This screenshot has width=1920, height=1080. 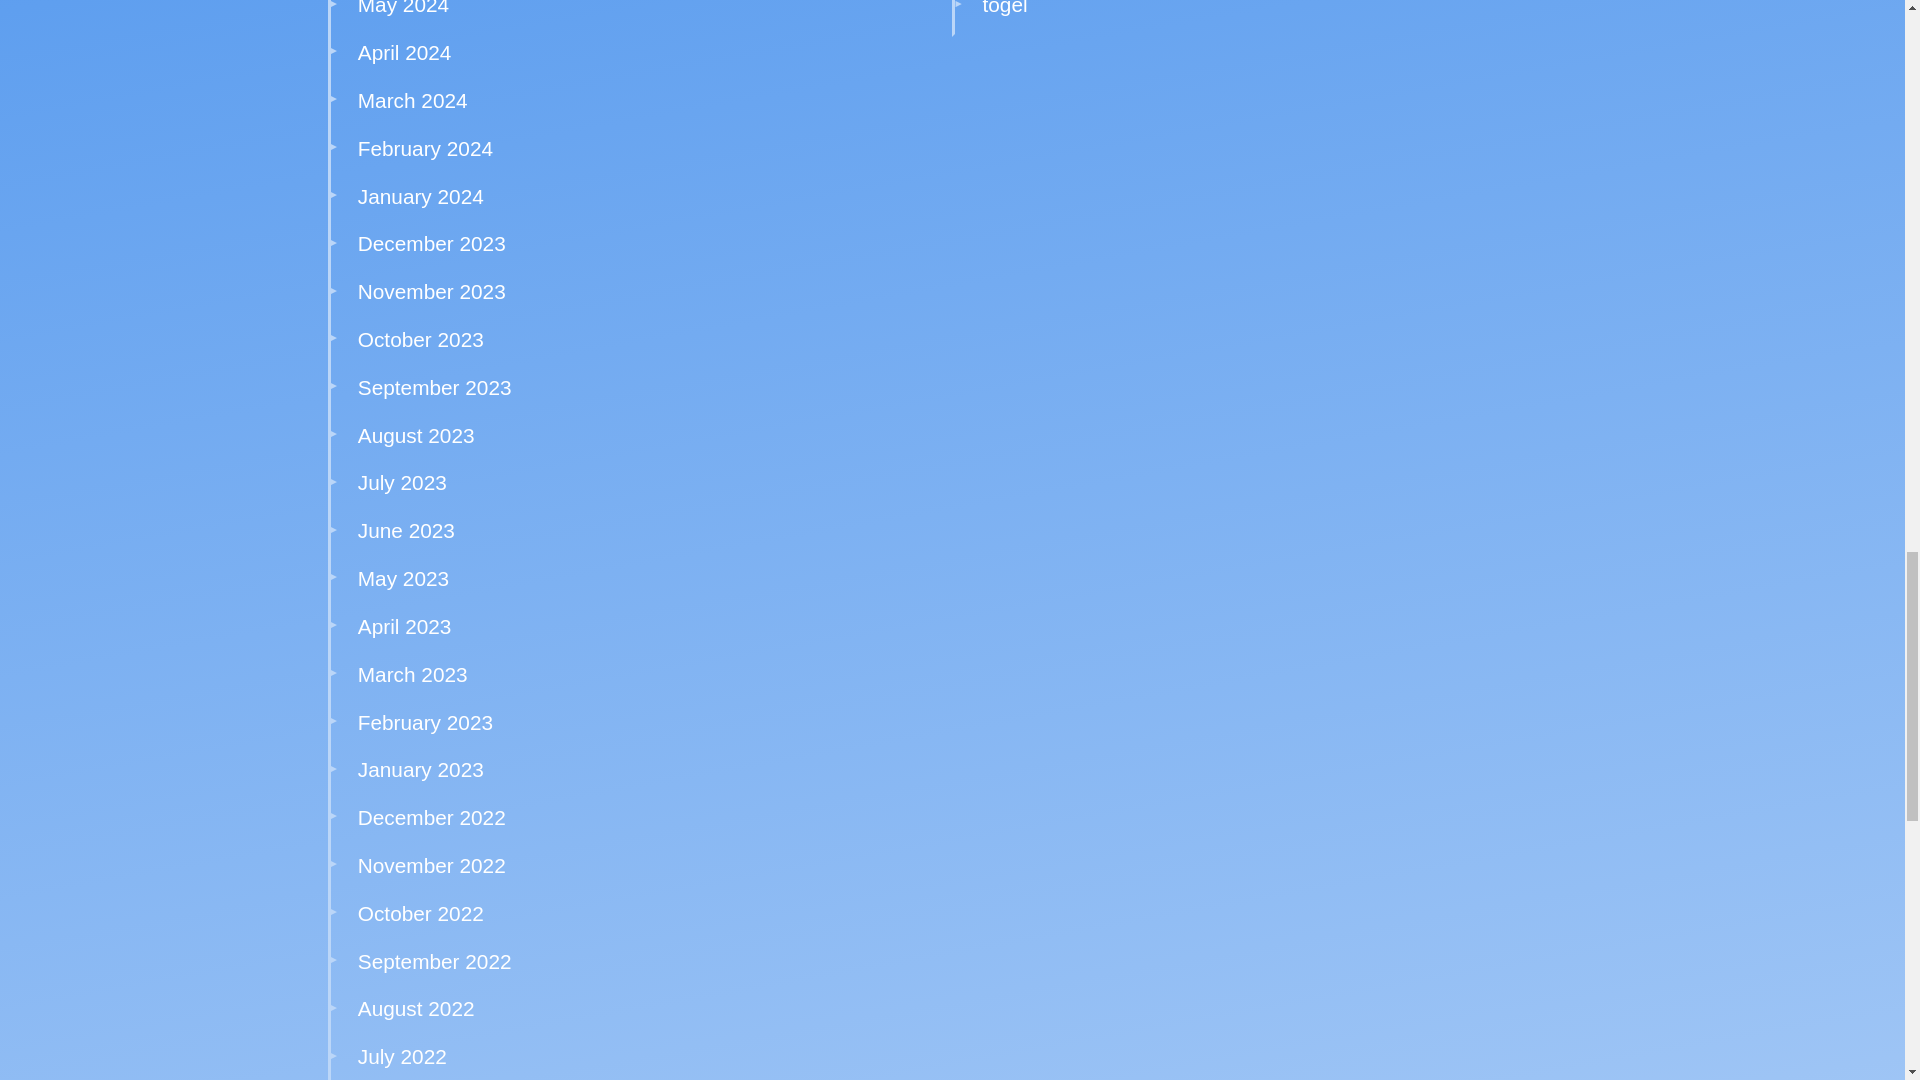 I want to click on July 2022, so click(x=402, y=1056).